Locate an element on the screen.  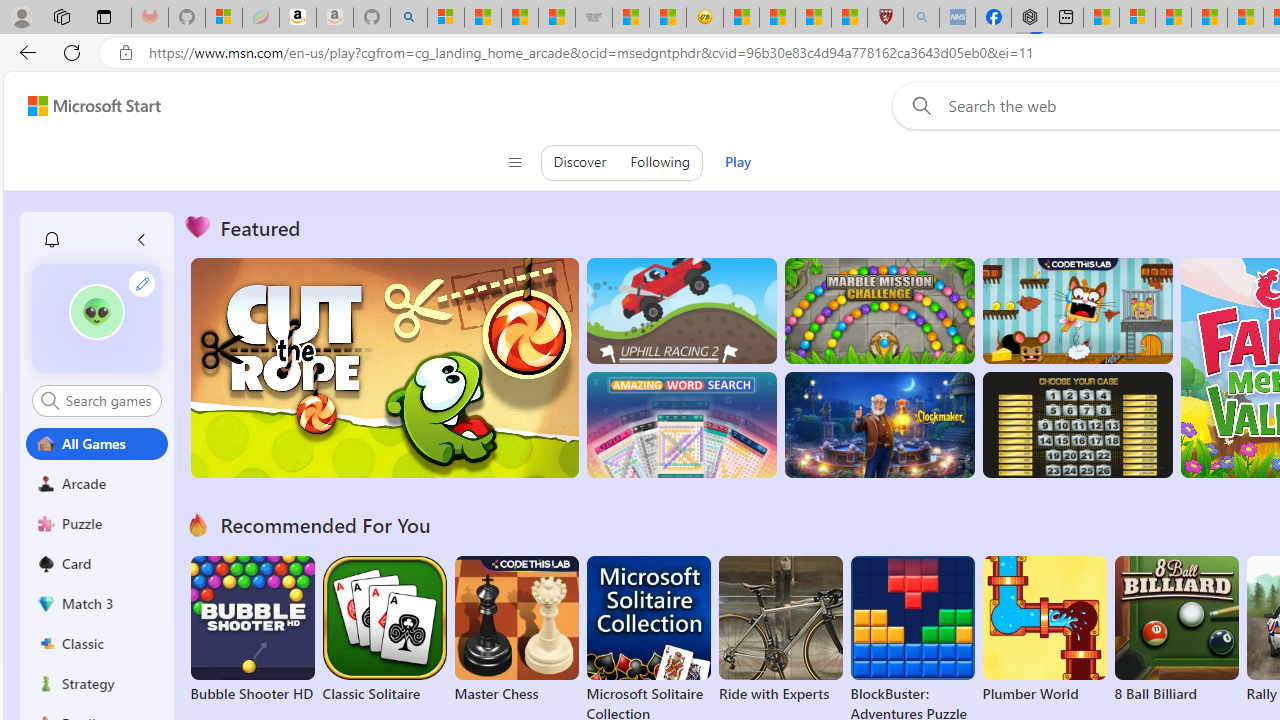
""'s avatar is located at coordinates (96, 312).